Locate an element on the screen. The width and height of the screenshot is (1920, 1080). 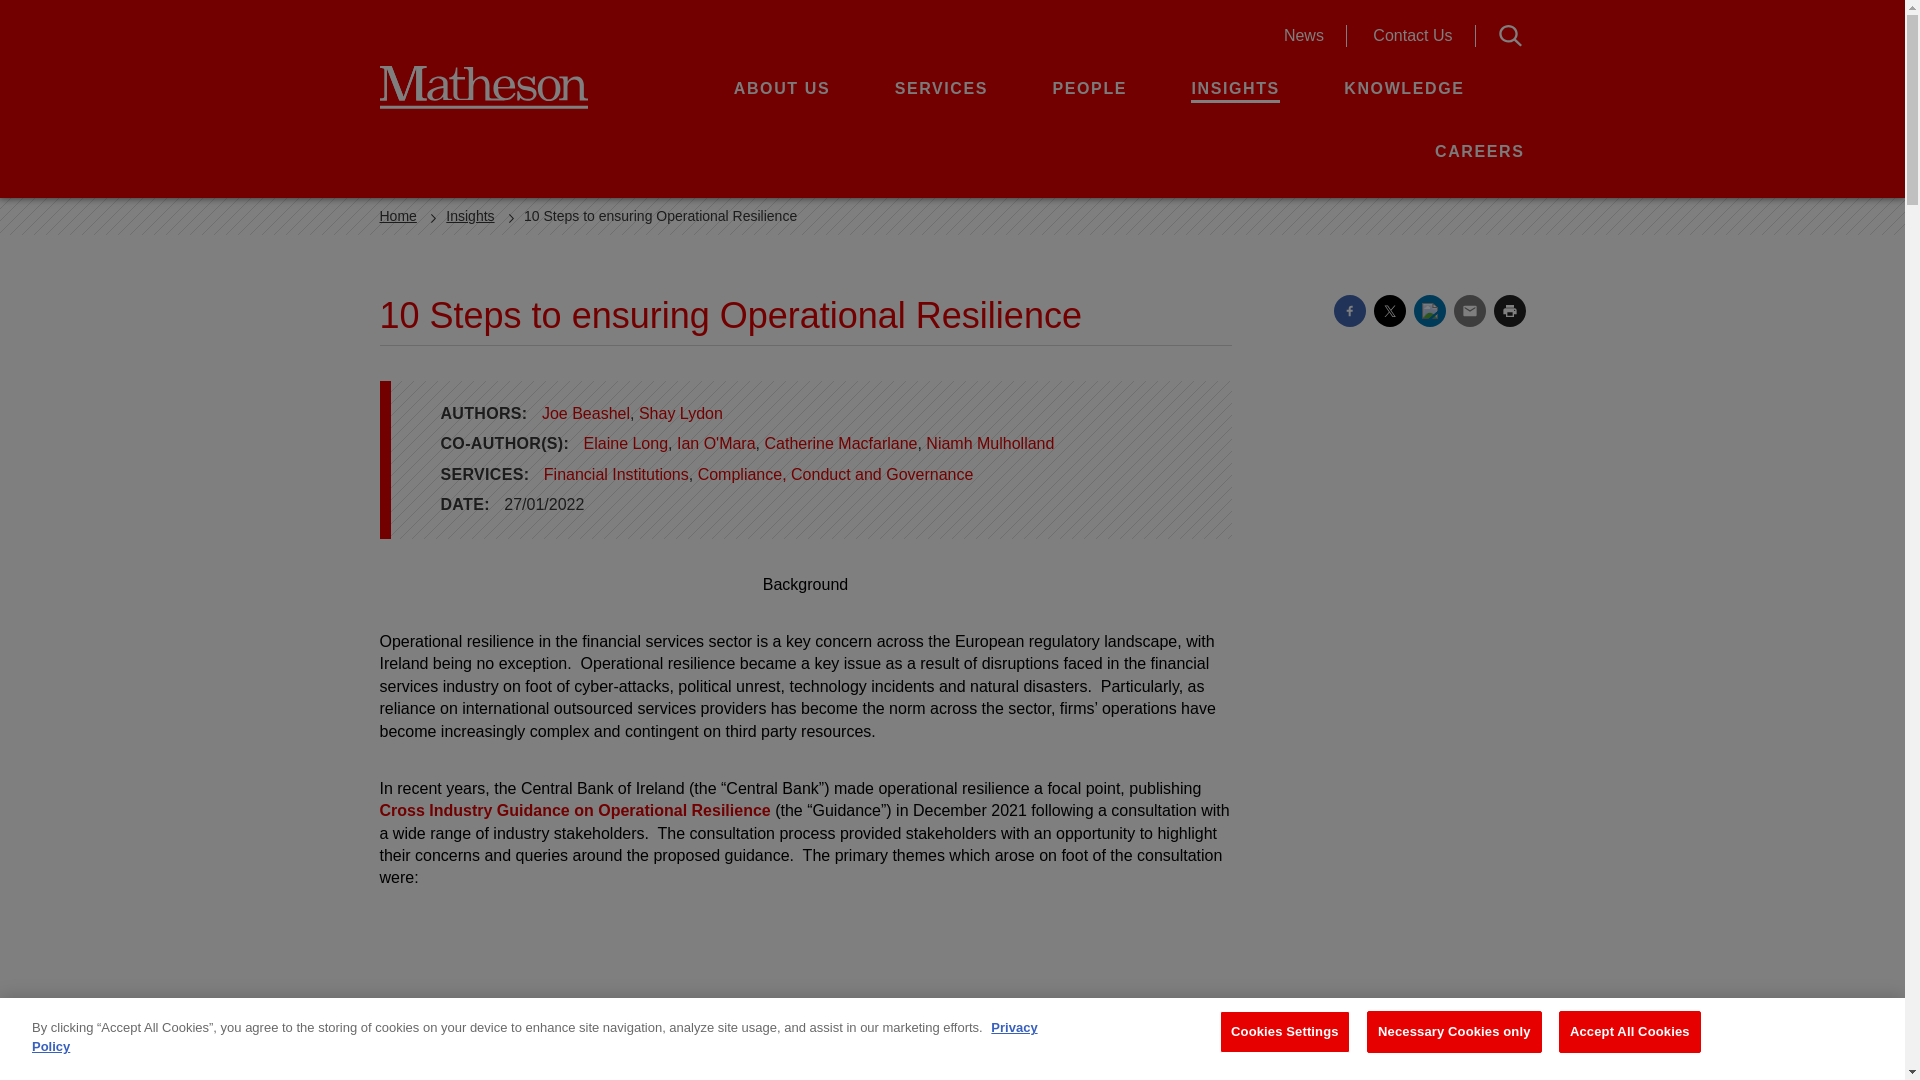
Joe Beashel is located at coordinates (585, 414).